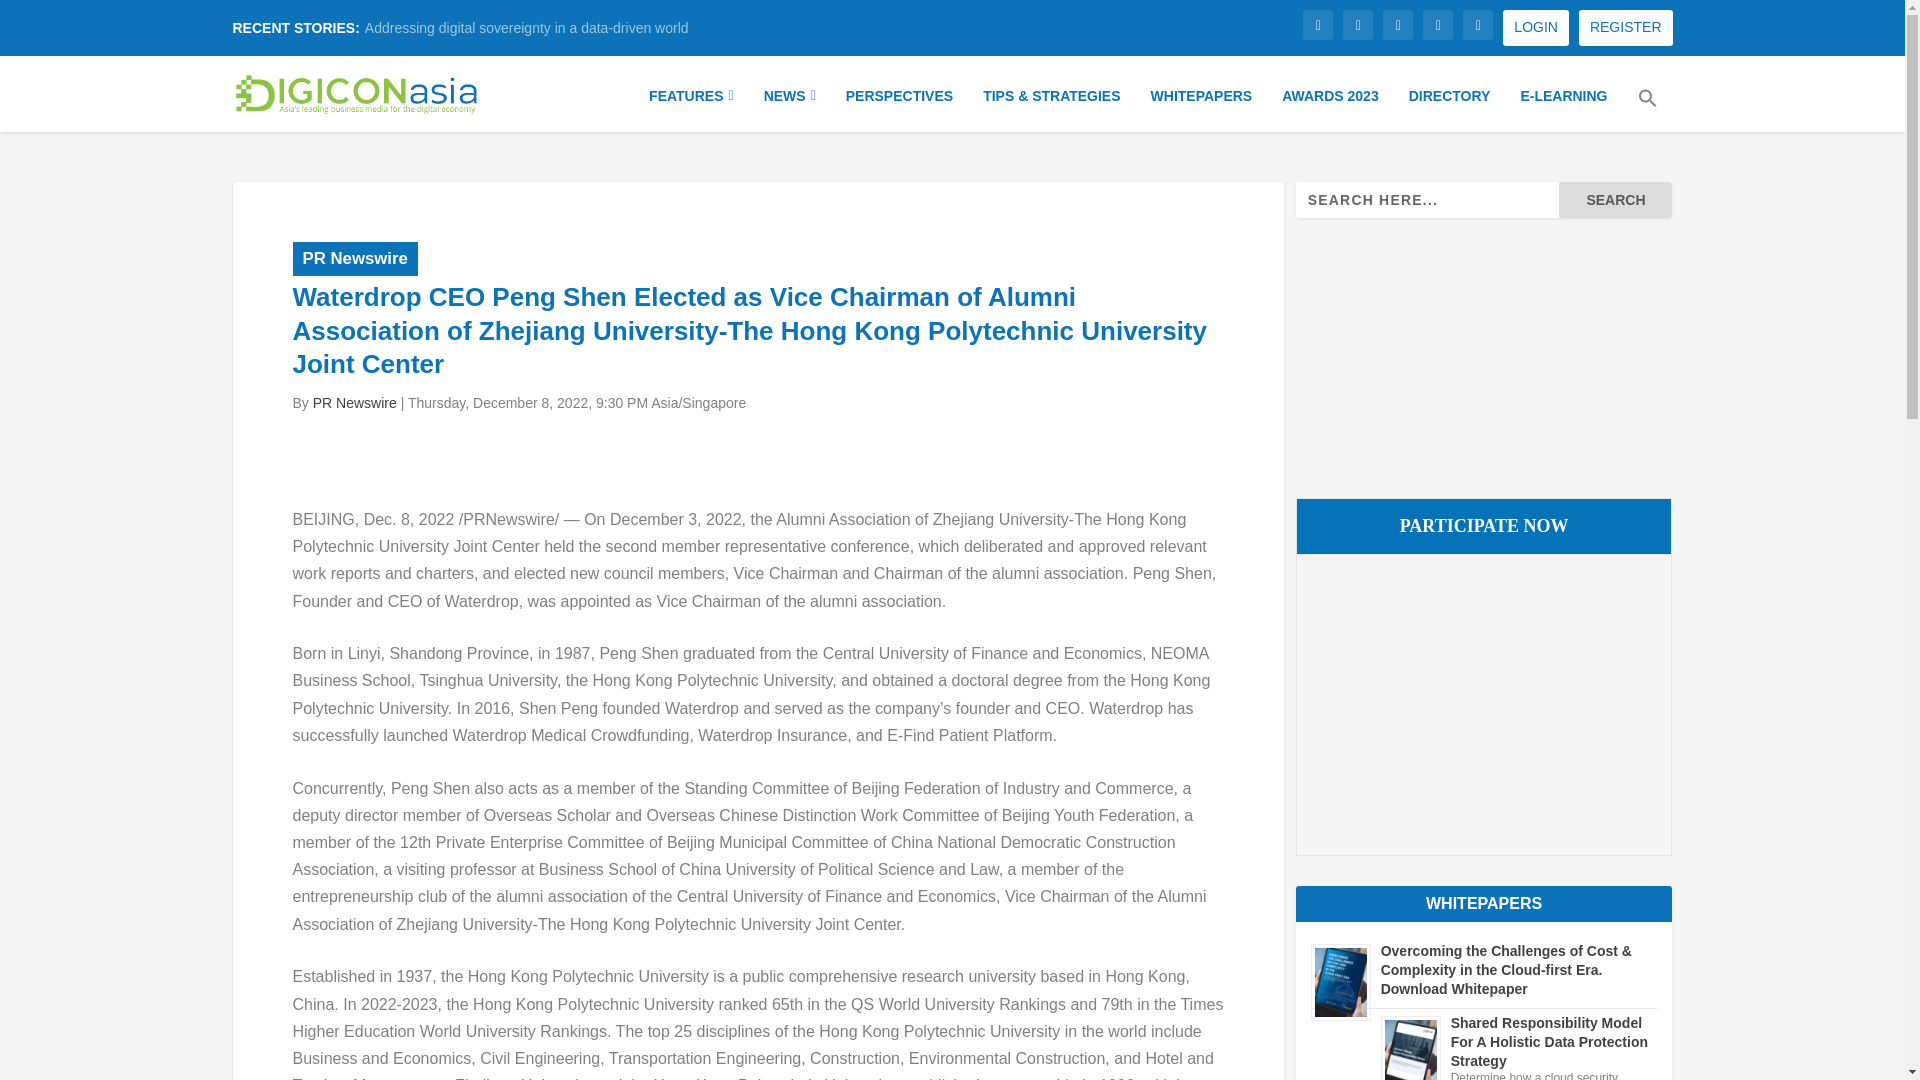 Image resolution: width=1920 pixels, height=1080 pixels. What do you see at coordinates (790, 106) in the screenshot?
I see `NEWS` at bounding box center [790, 106].